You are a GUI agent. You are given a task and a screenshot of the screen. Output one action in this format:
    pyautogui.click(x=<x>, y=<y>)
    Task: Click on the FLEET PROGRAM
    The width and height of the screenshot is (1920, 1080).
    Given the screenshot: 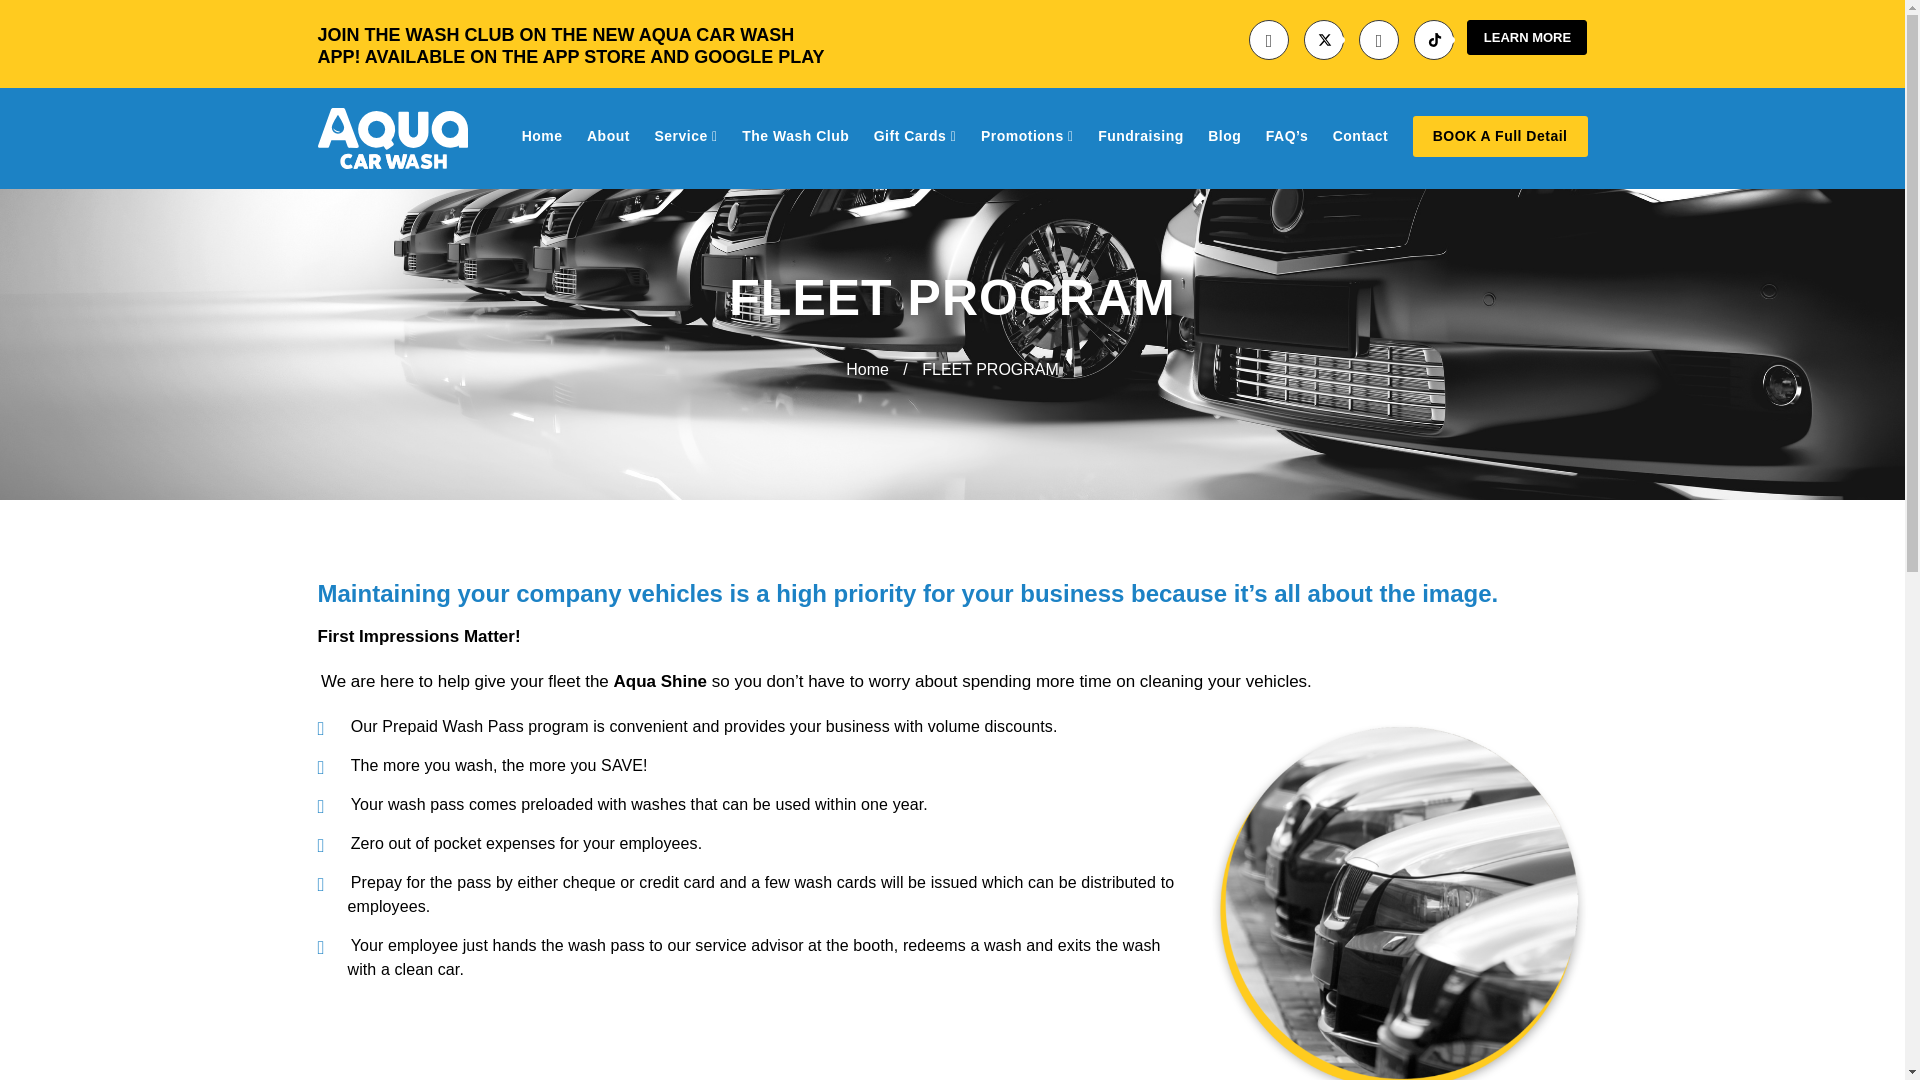 What is the action you would take?
    pyautogui.click(x=990, y=370)
    